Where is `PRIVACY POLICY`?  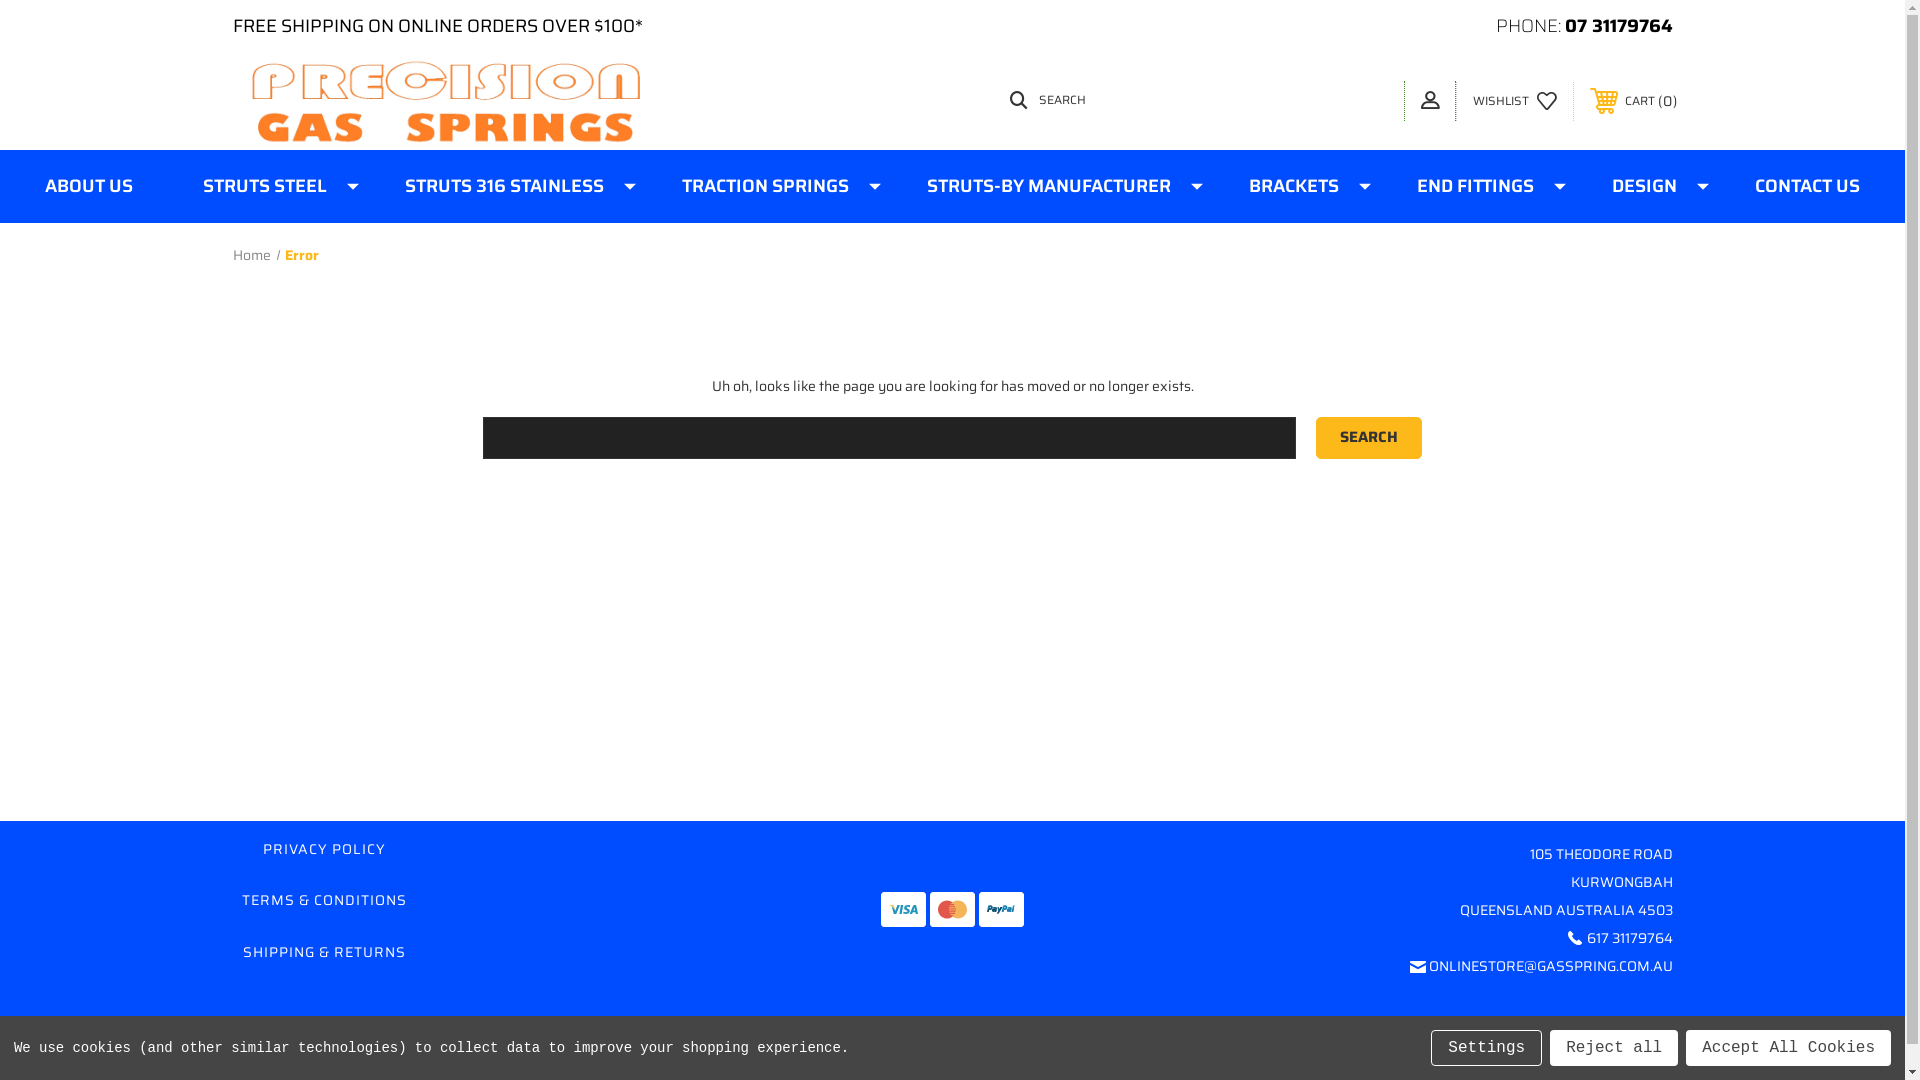
PRIVACY POLICY is located at coordinates (324, 849).